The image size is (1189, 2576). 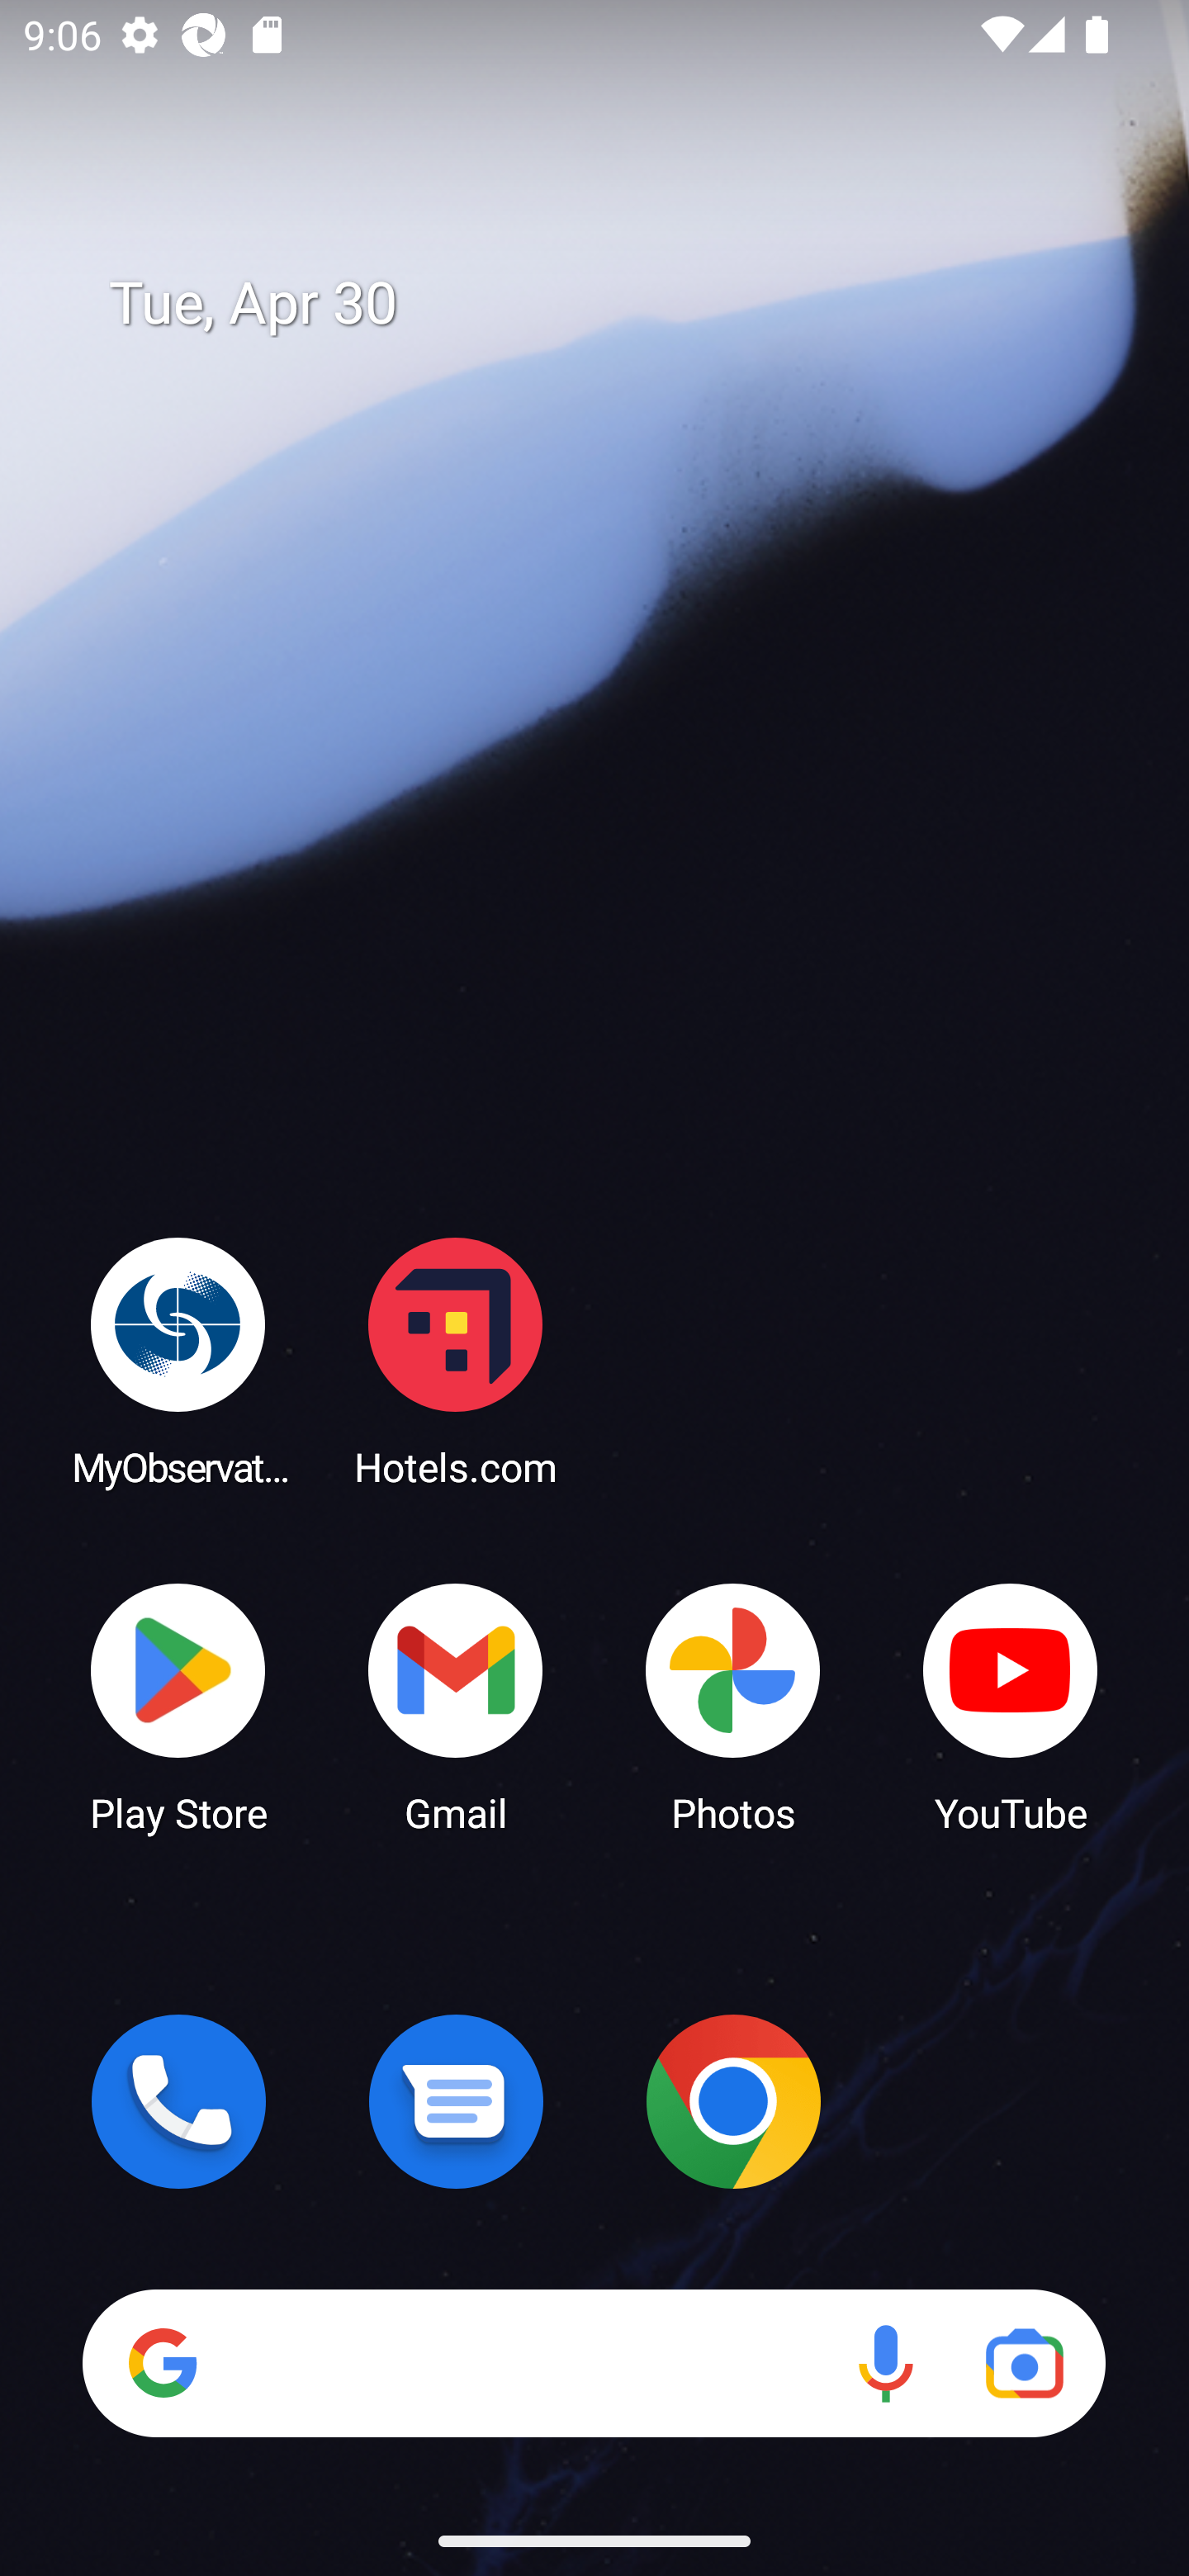 What do you see at coordinates (618, 304) in the screenshot?
I see `Tue, Apr 30` at bounding box center [618, 304].